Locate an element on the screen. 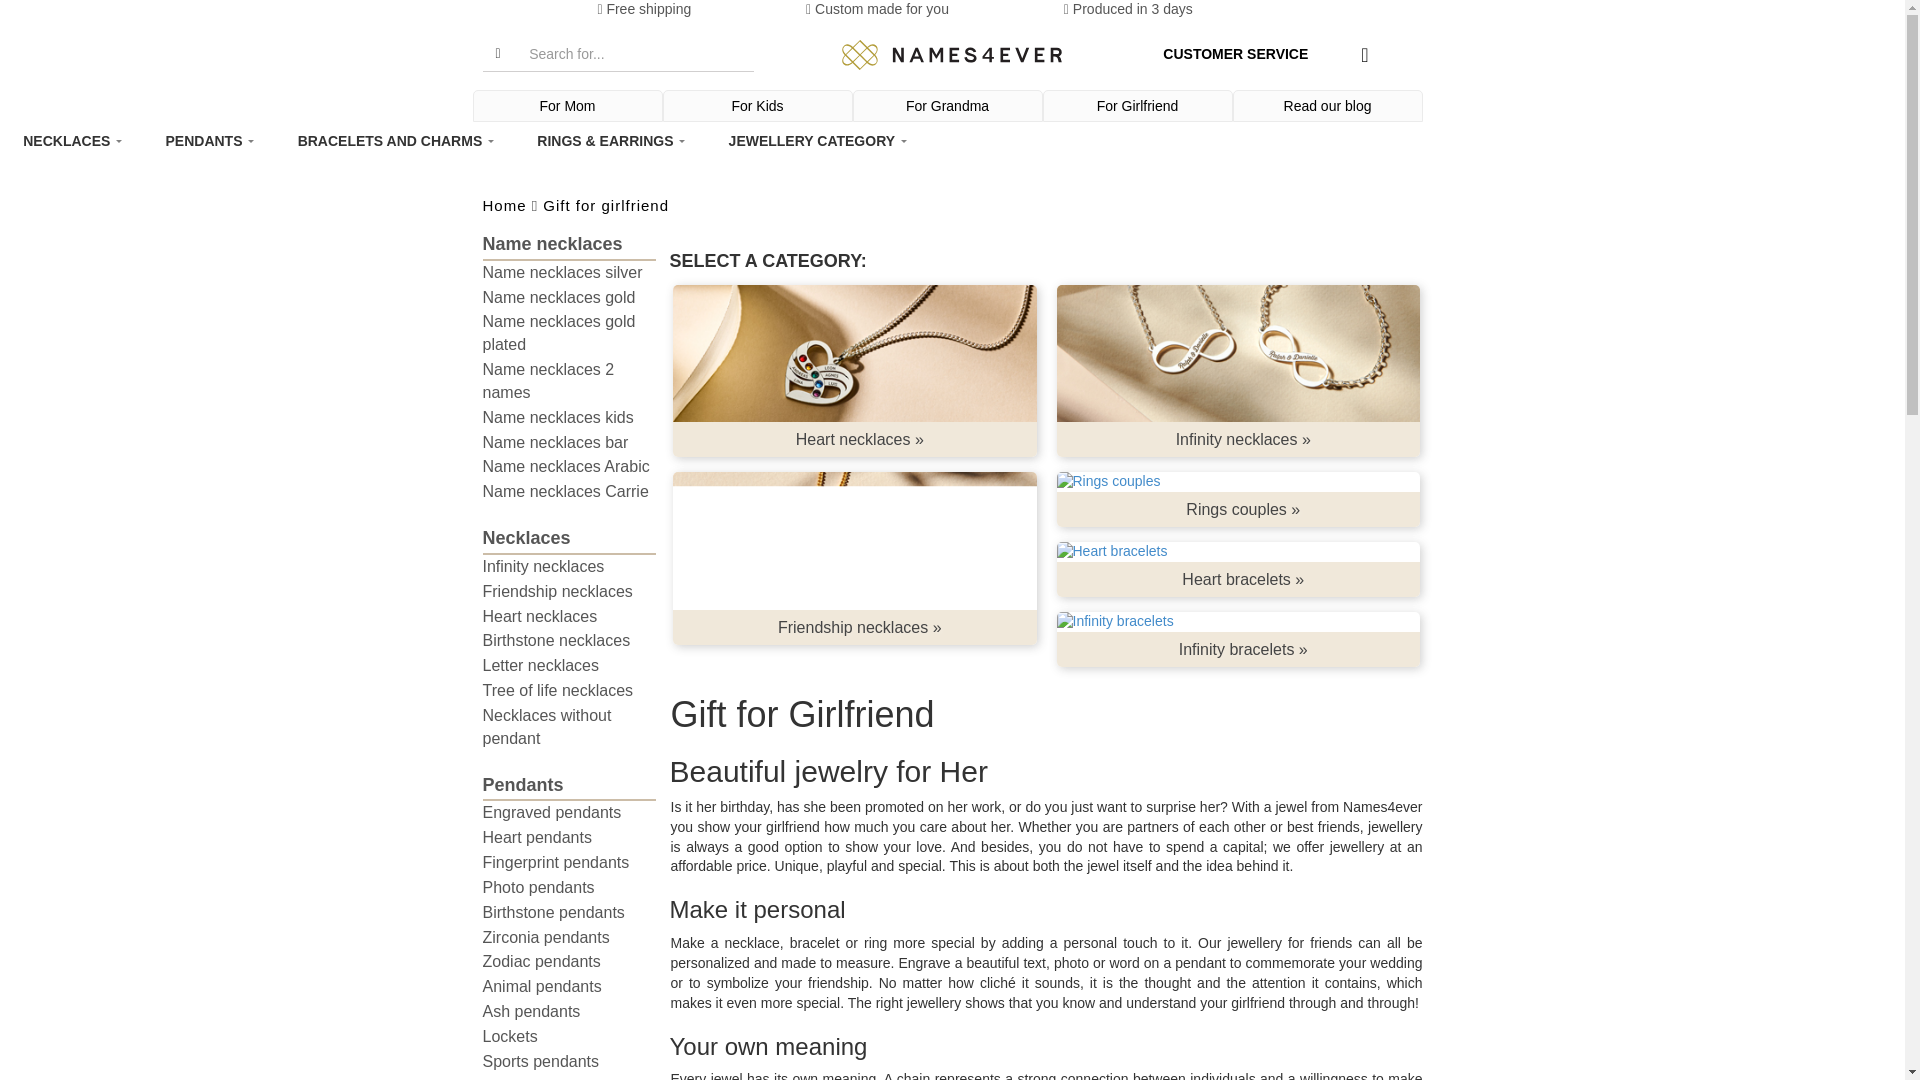 The width and height of the screenshot is (1920, 1080). For Kids is located at coordinates (758, 105).